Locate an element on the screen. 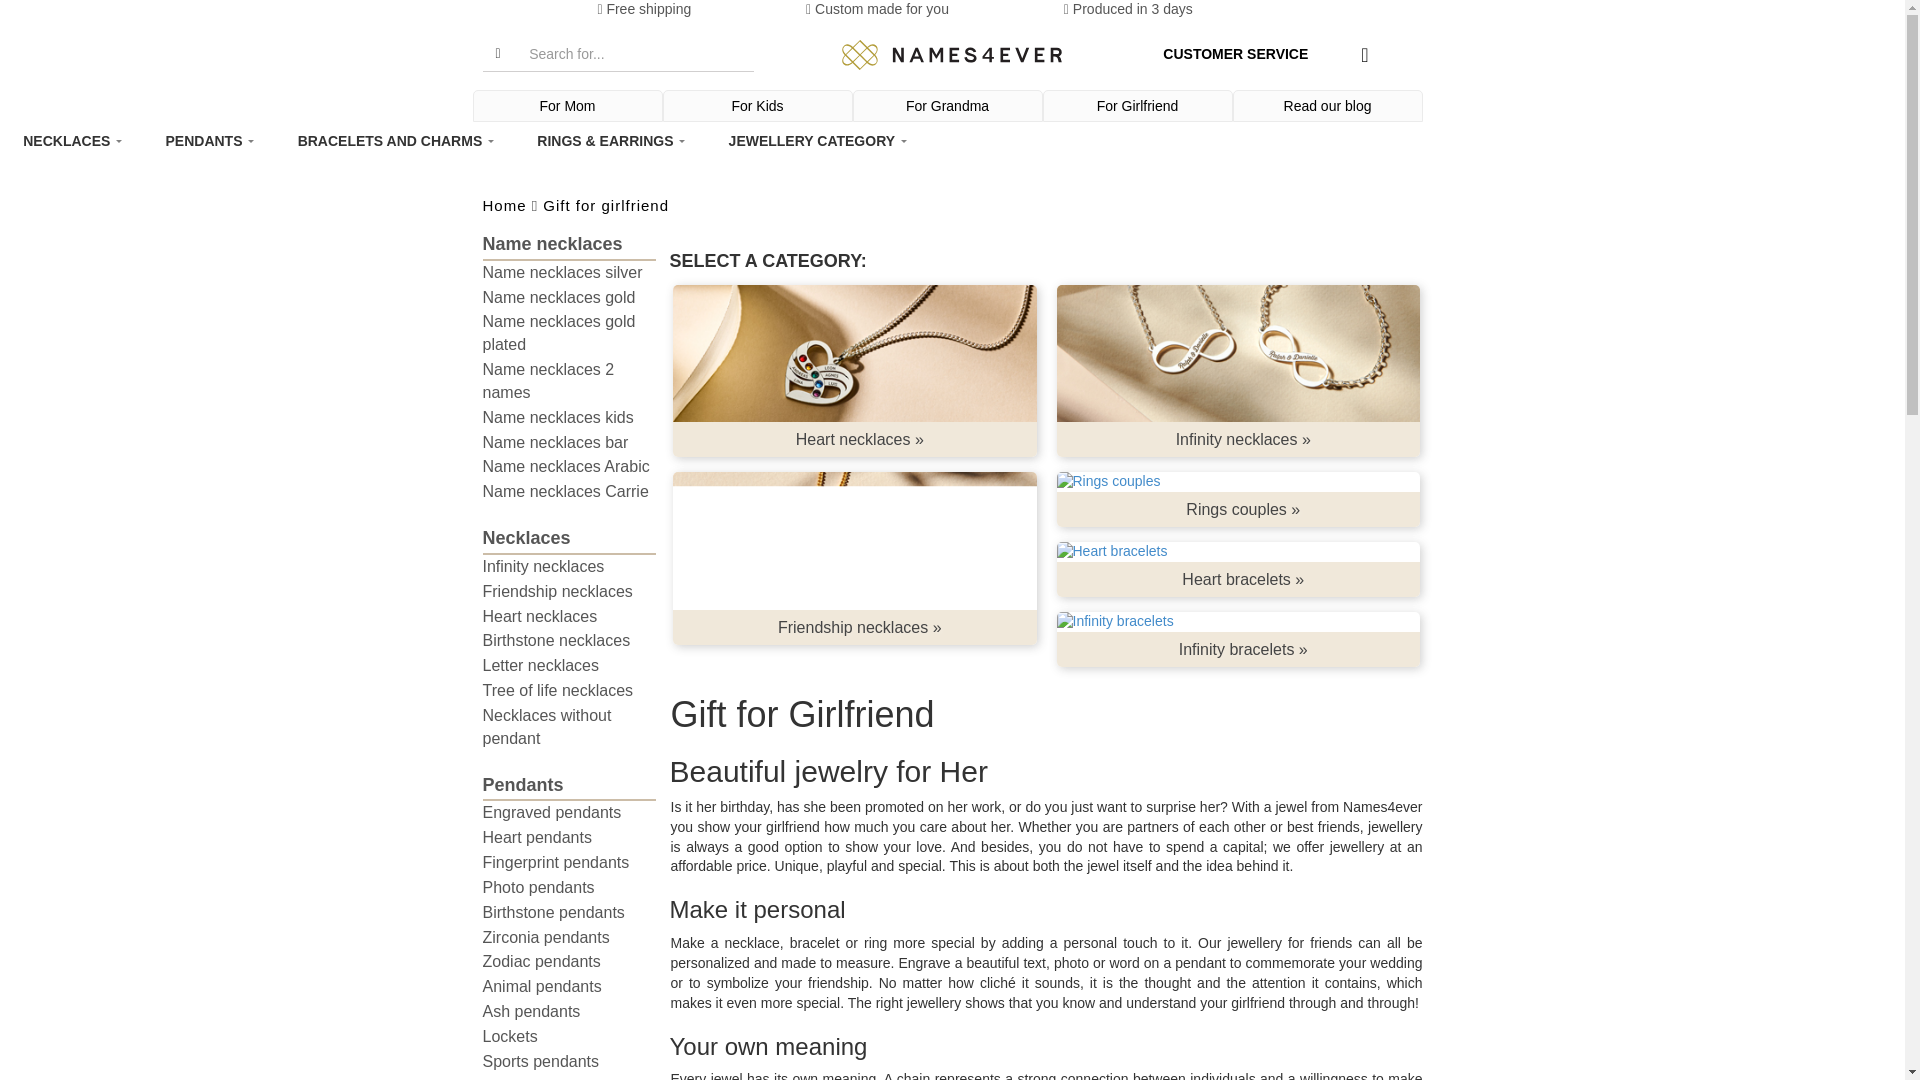 The width and height of the screenshot is (1920, 1080). For Kids is located at coordinates (758, 105).